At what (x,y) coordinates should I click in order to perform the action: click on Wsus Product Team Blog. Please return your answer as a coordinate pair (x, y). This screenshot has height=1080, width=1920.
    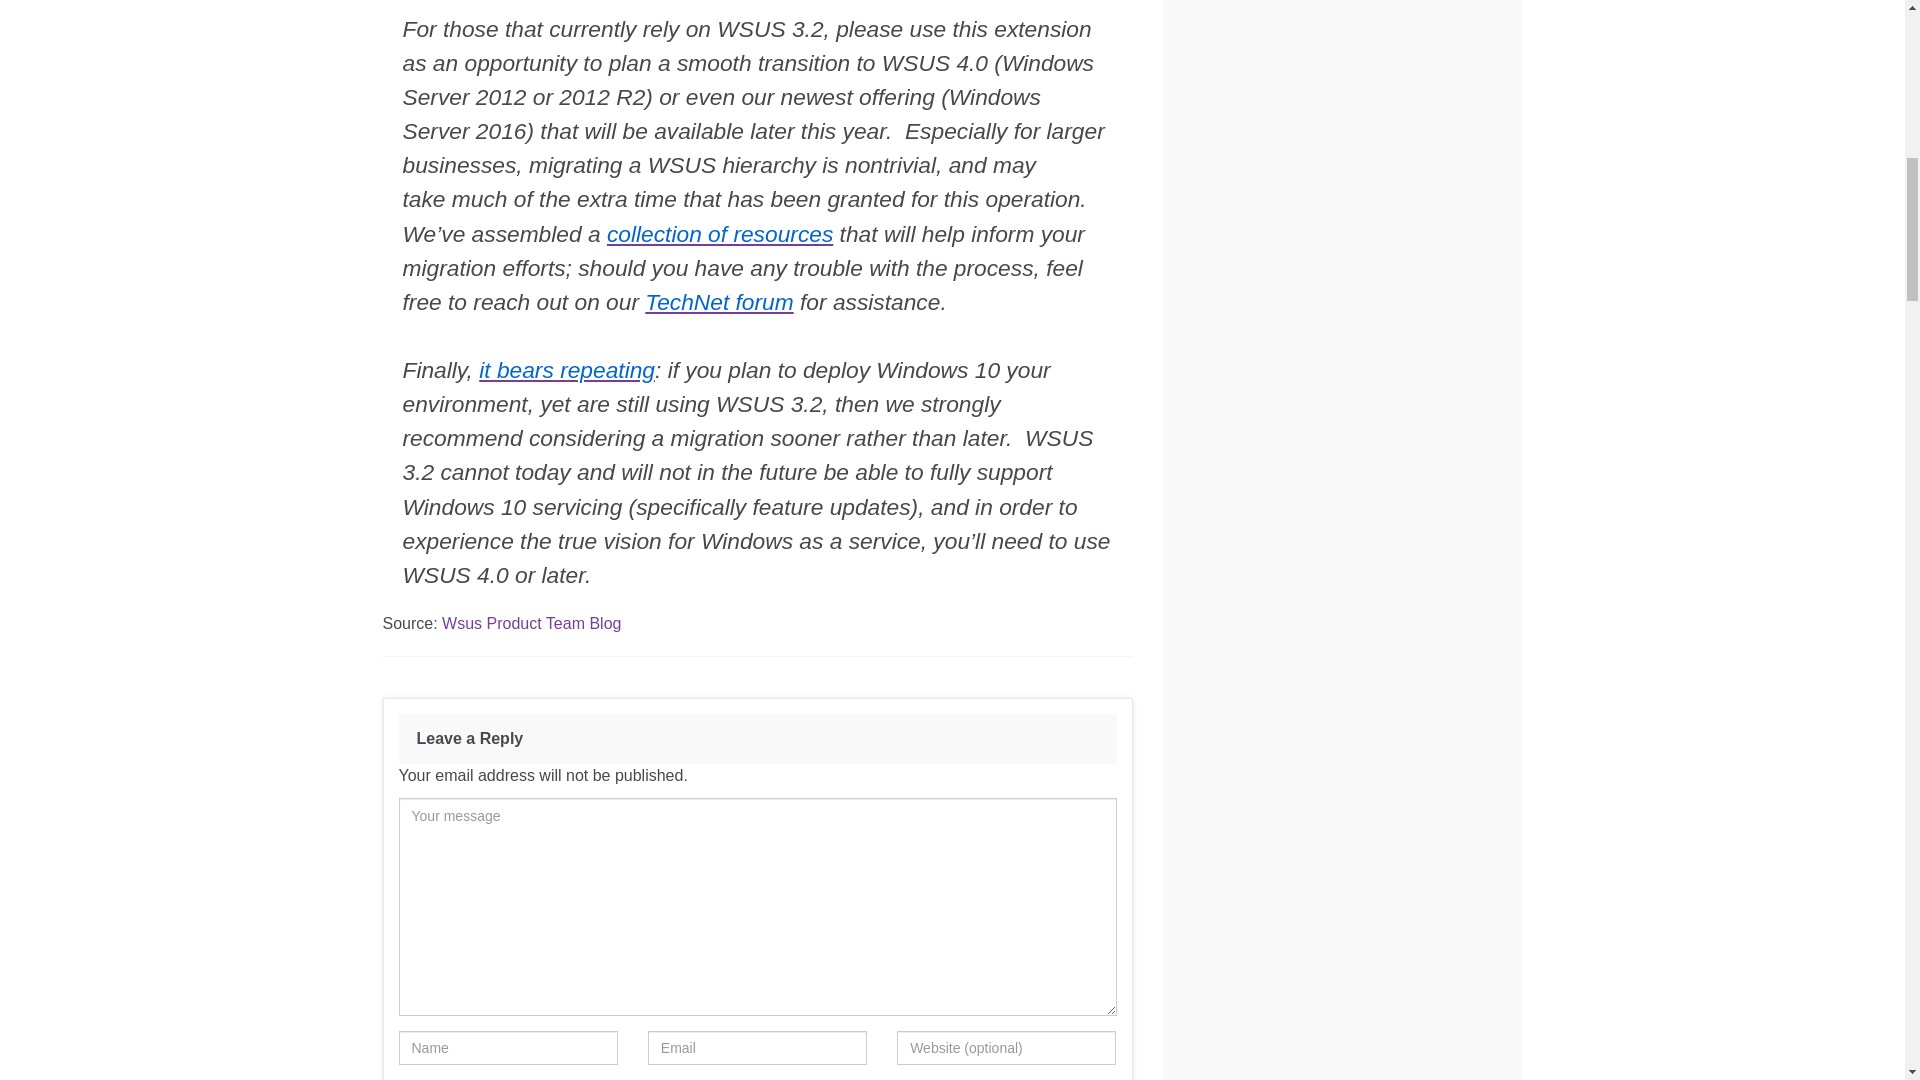
    Looking at the image, I should click on (530, 622).